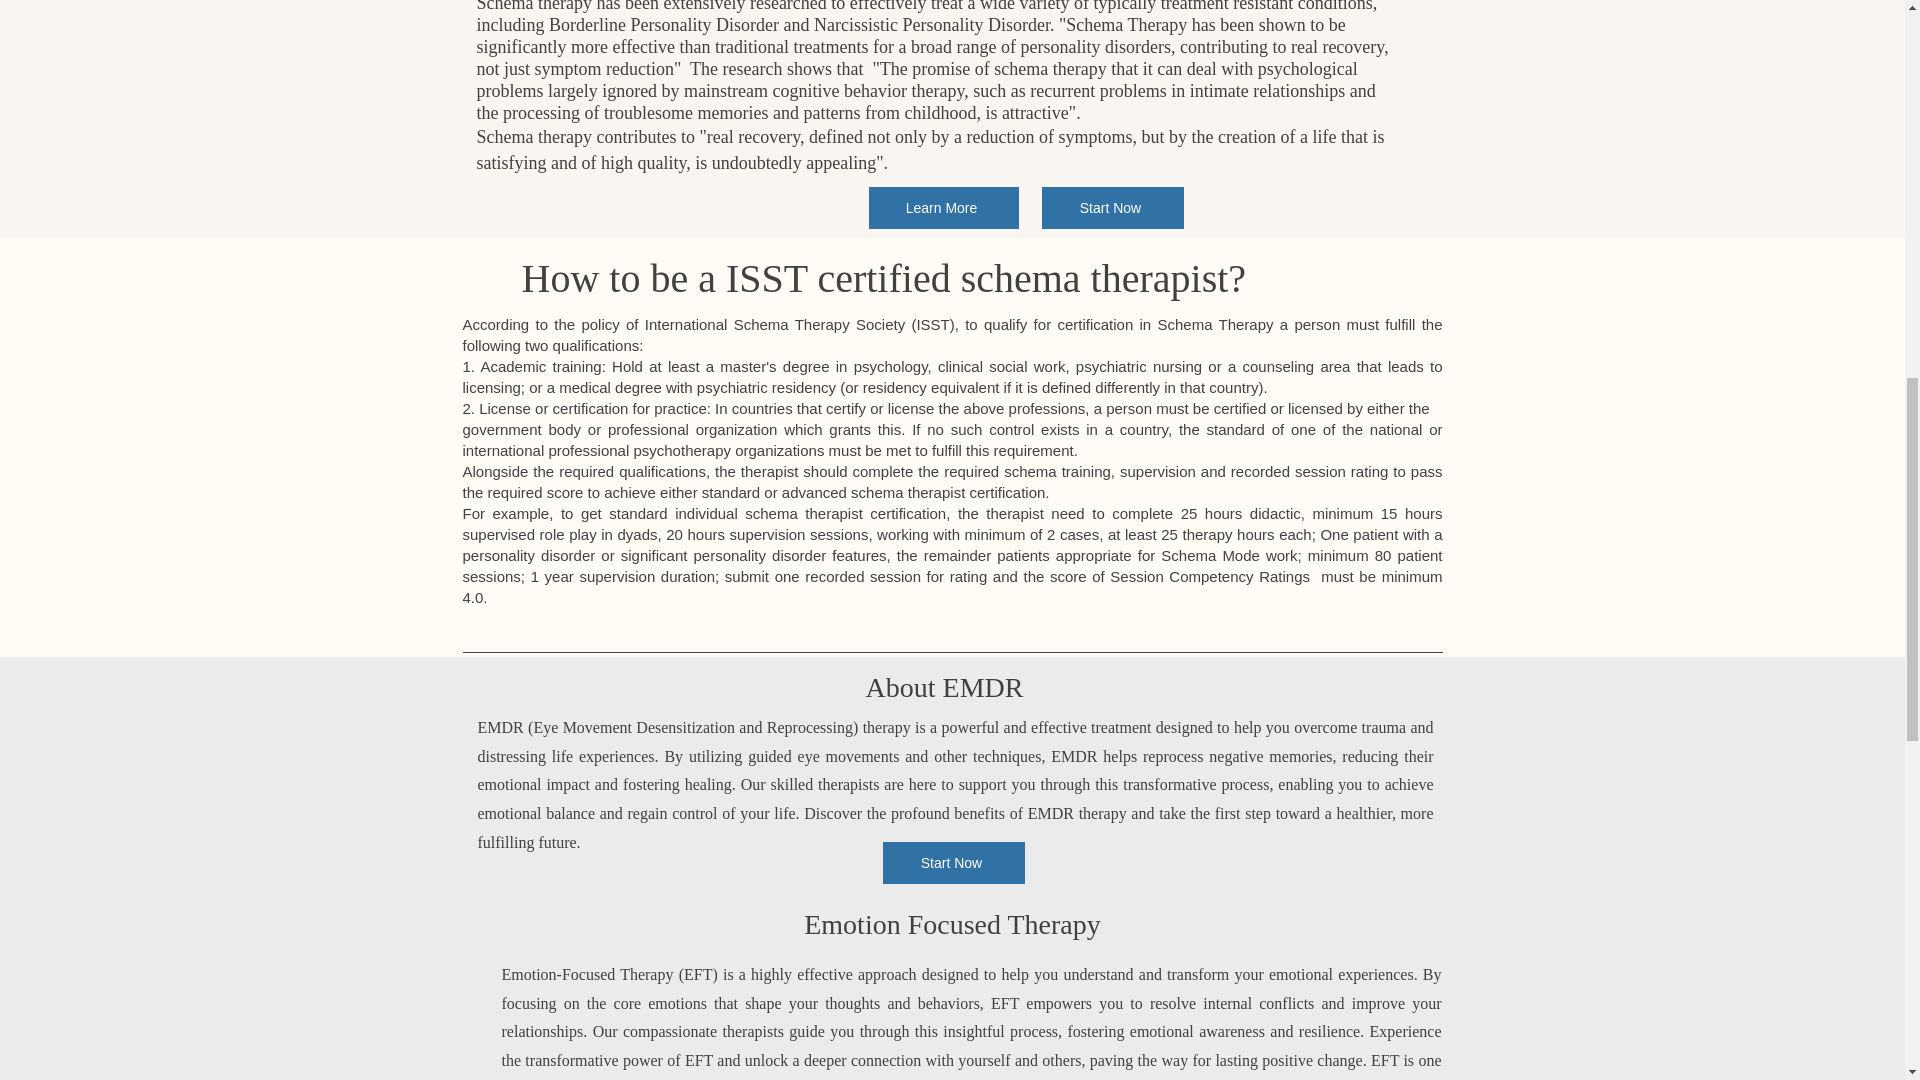 This screenshot has width=1920, height=1080. Describe the element at coordinates (1113, 207) in the screenshot. I see `Start Now` at that location.